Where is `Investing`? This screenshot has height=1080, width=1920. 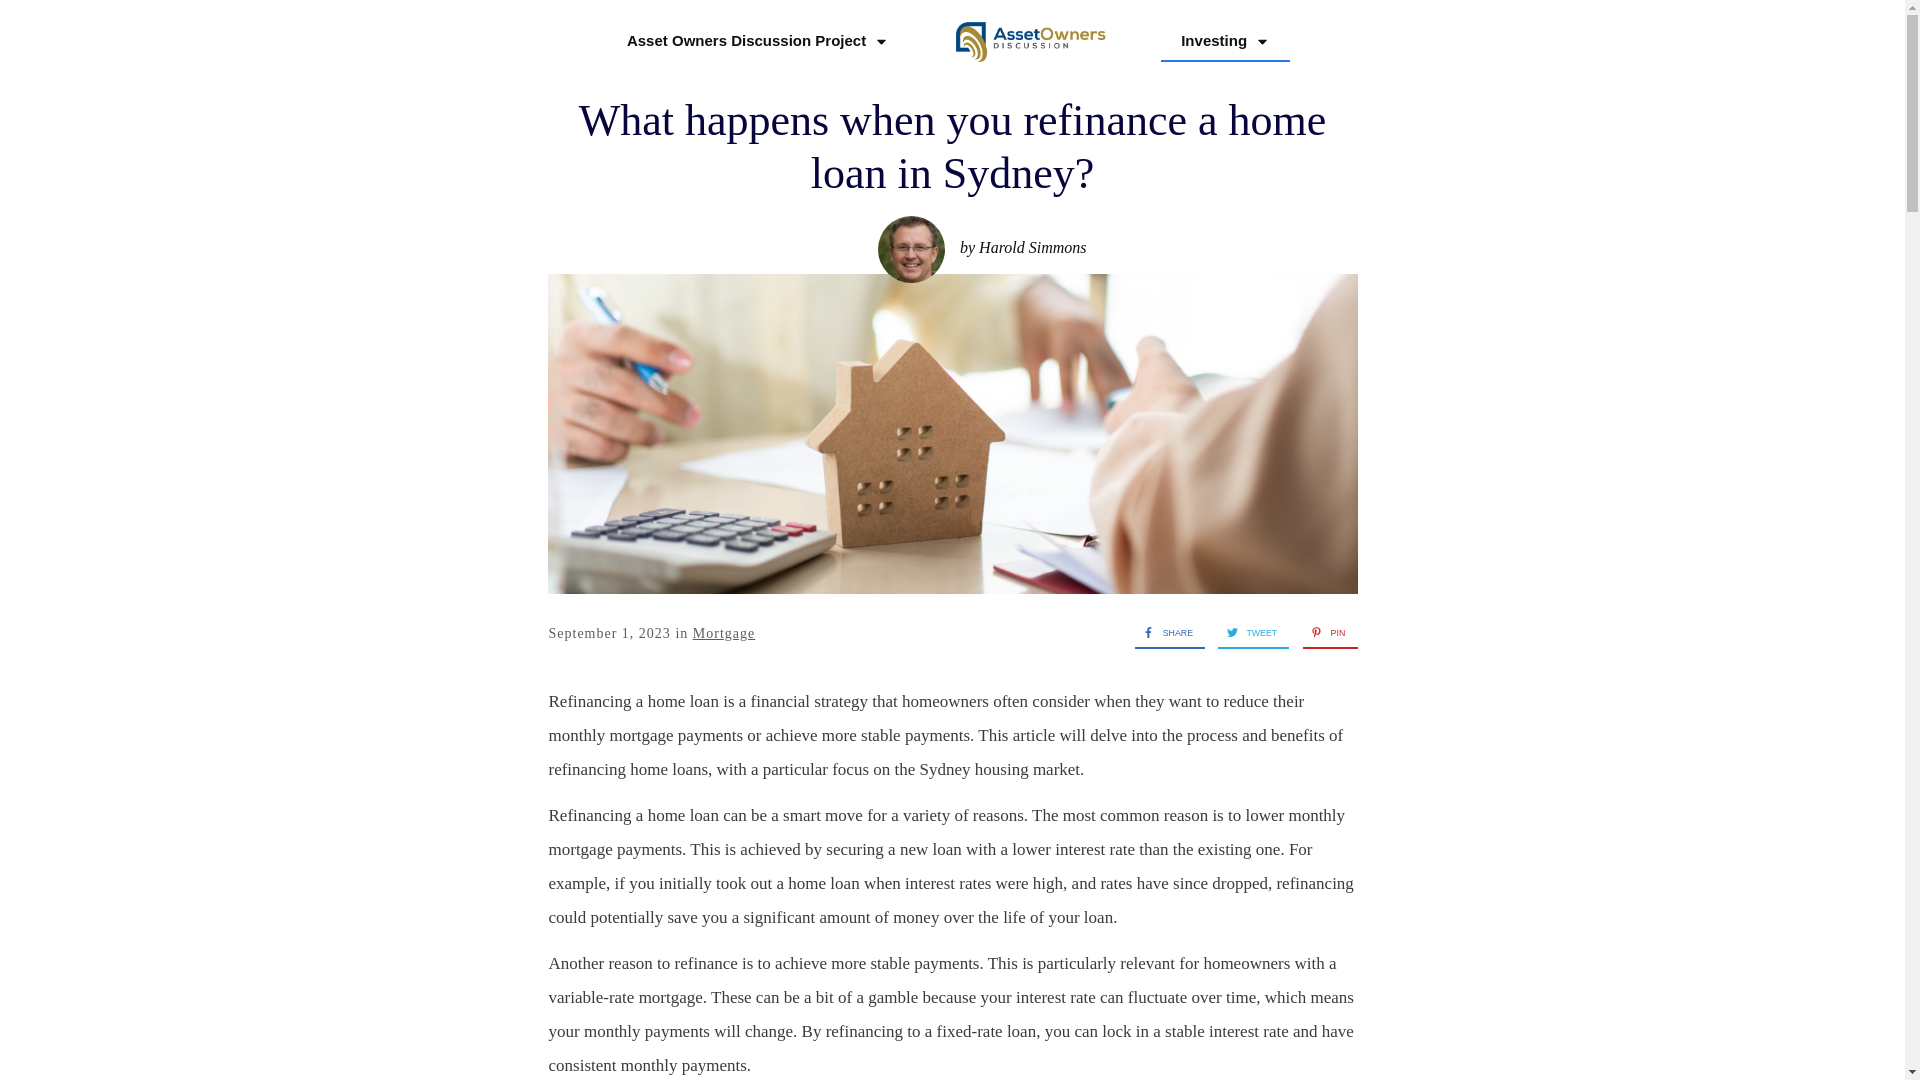 Investing is located at coordinates (1224, 40).